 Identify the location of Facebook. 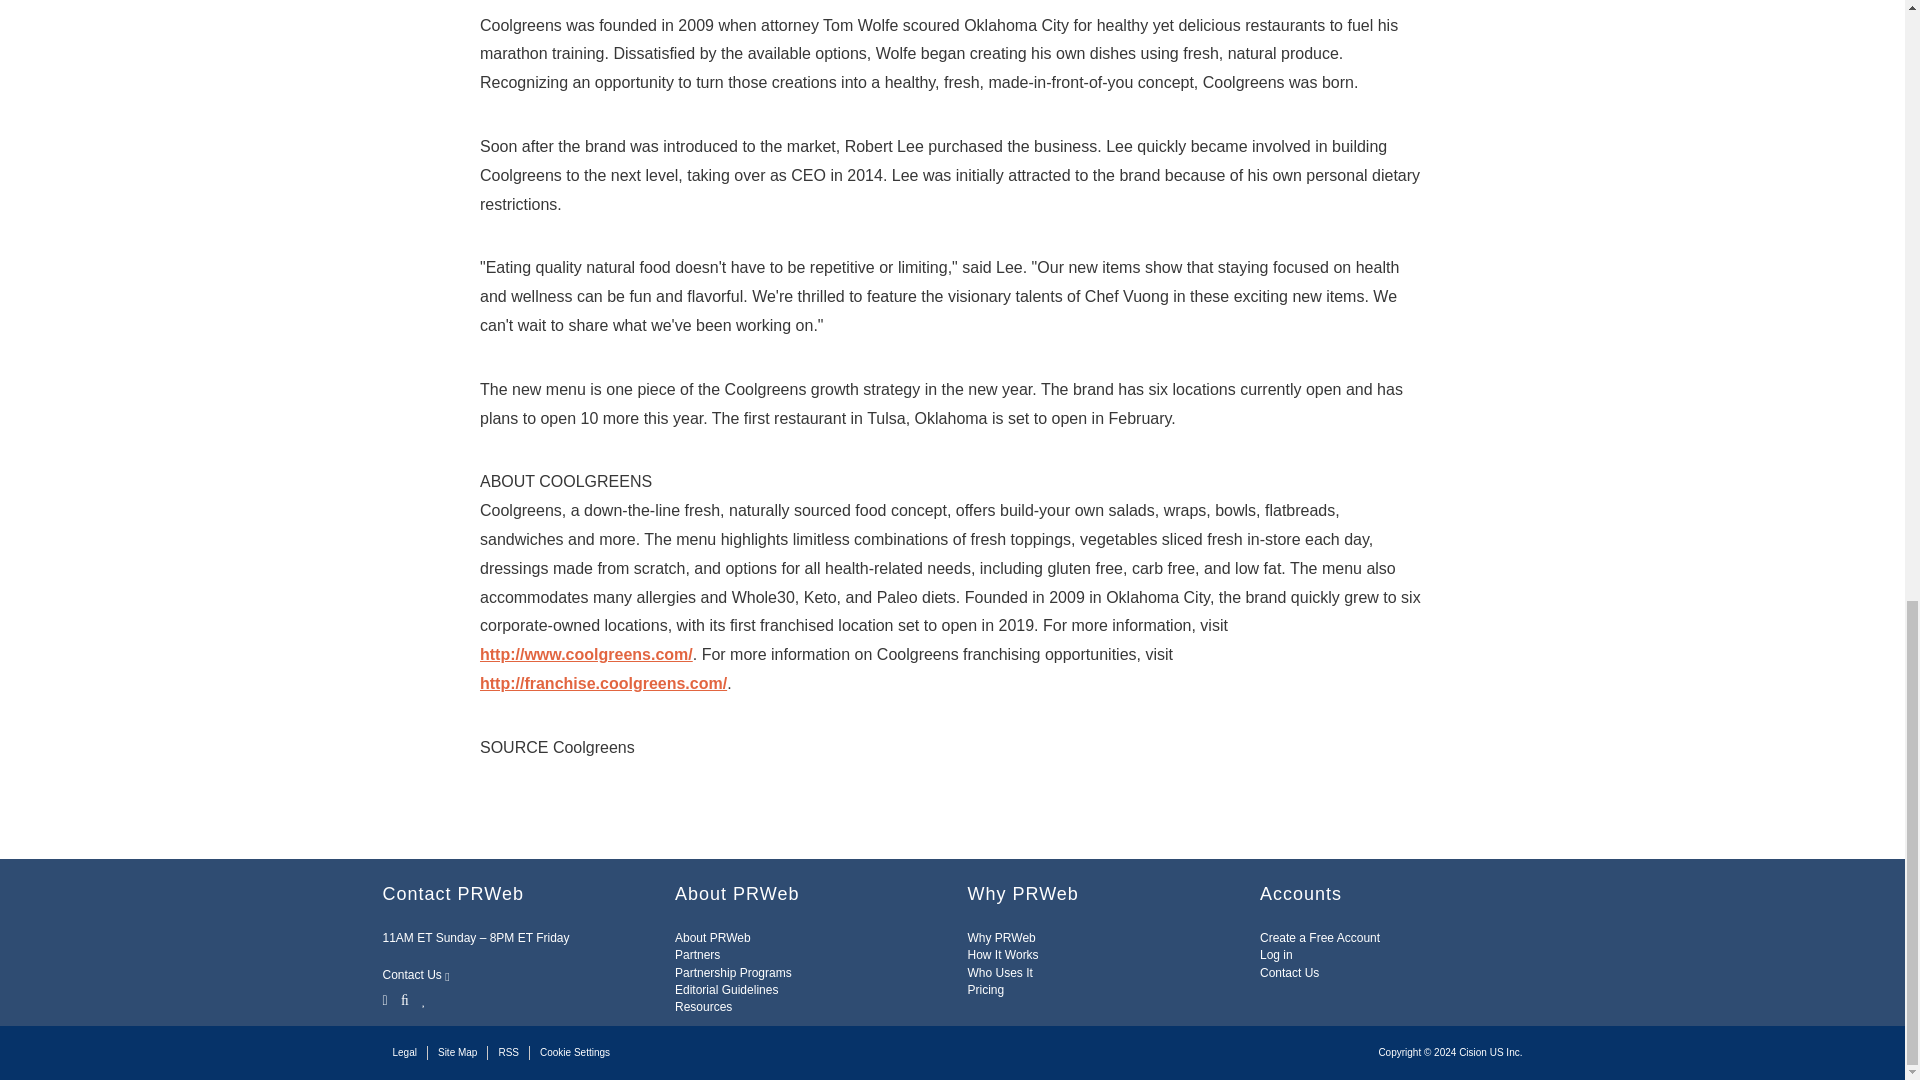
(404, 1000).